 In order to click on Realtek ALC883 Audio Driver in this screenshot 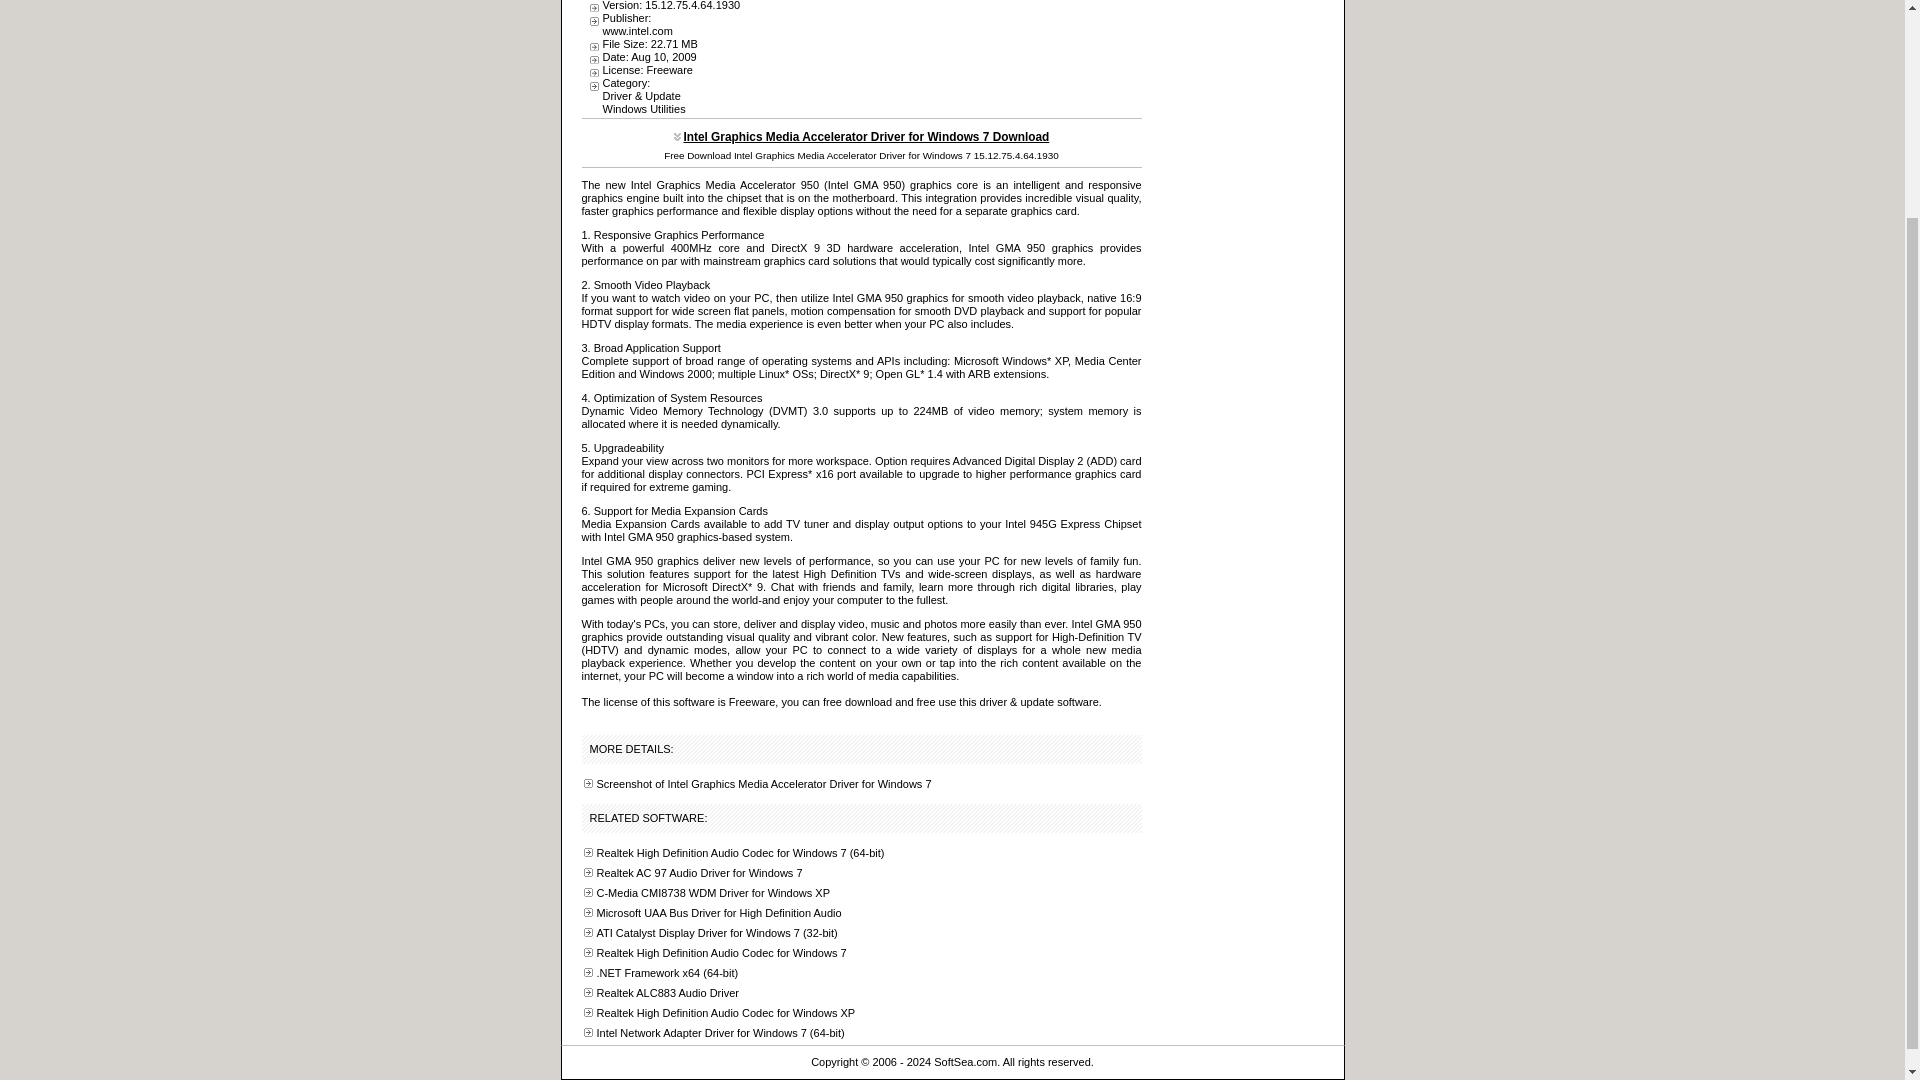, I will do `click(666, 993)`.